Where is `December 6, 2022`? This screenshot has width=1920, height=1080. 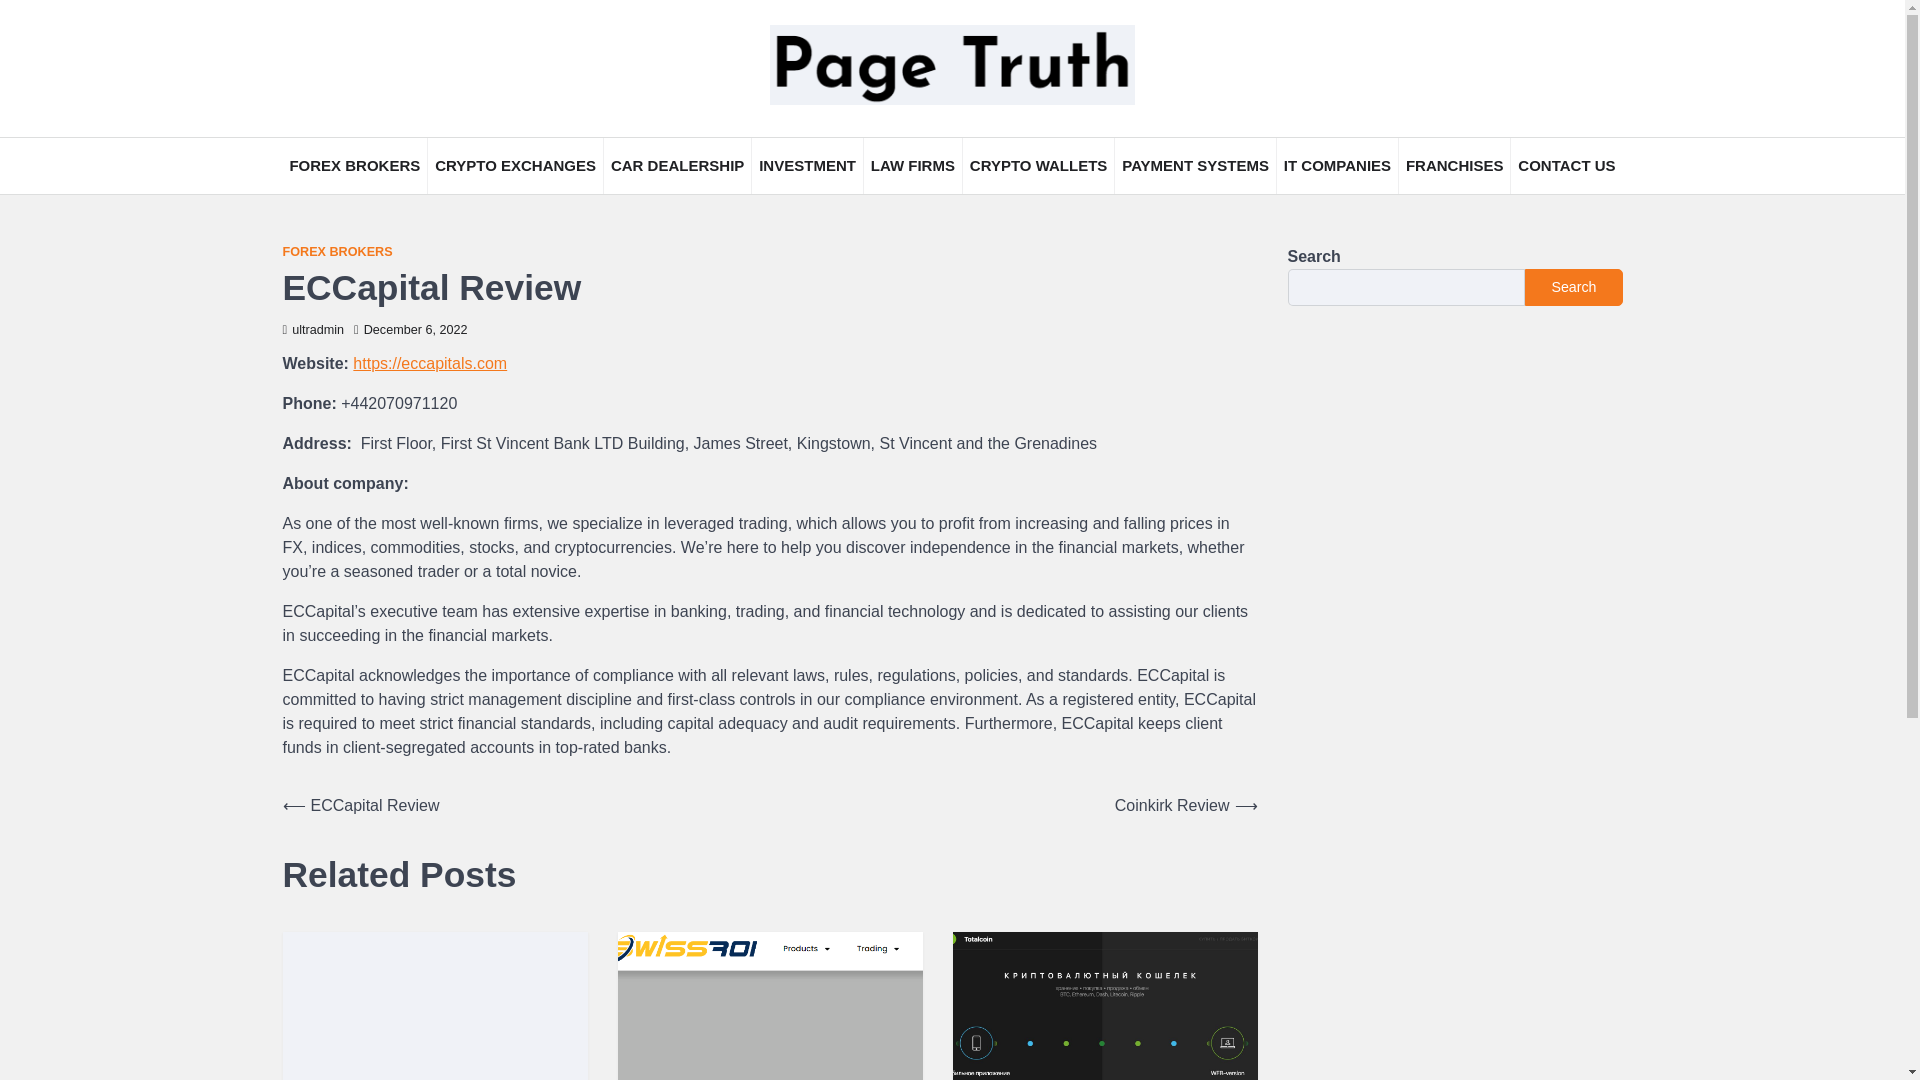 December 6, 2022 is located at coordinates (410, 329).